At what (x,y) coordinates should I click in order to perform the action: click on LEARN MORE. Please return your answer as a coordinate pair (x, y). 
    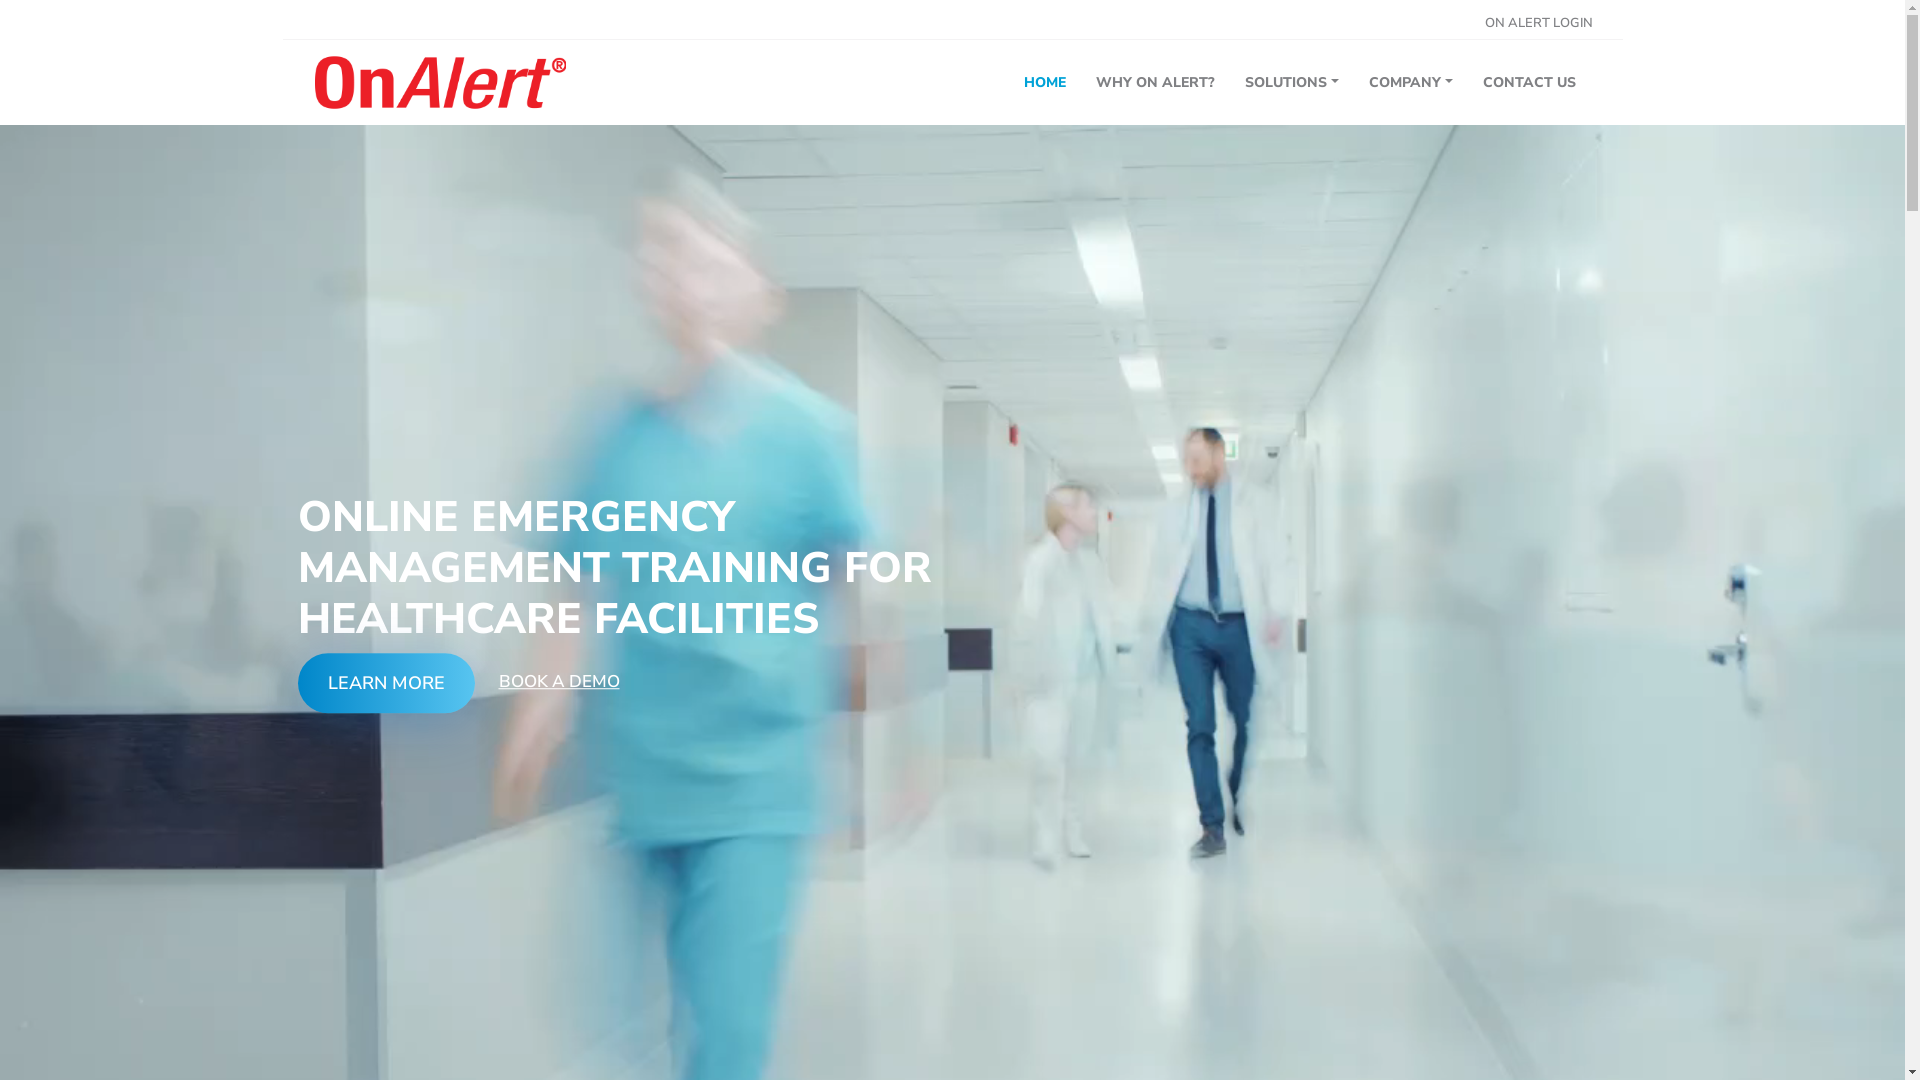
    Looking at the image, I should click on (386, 683).